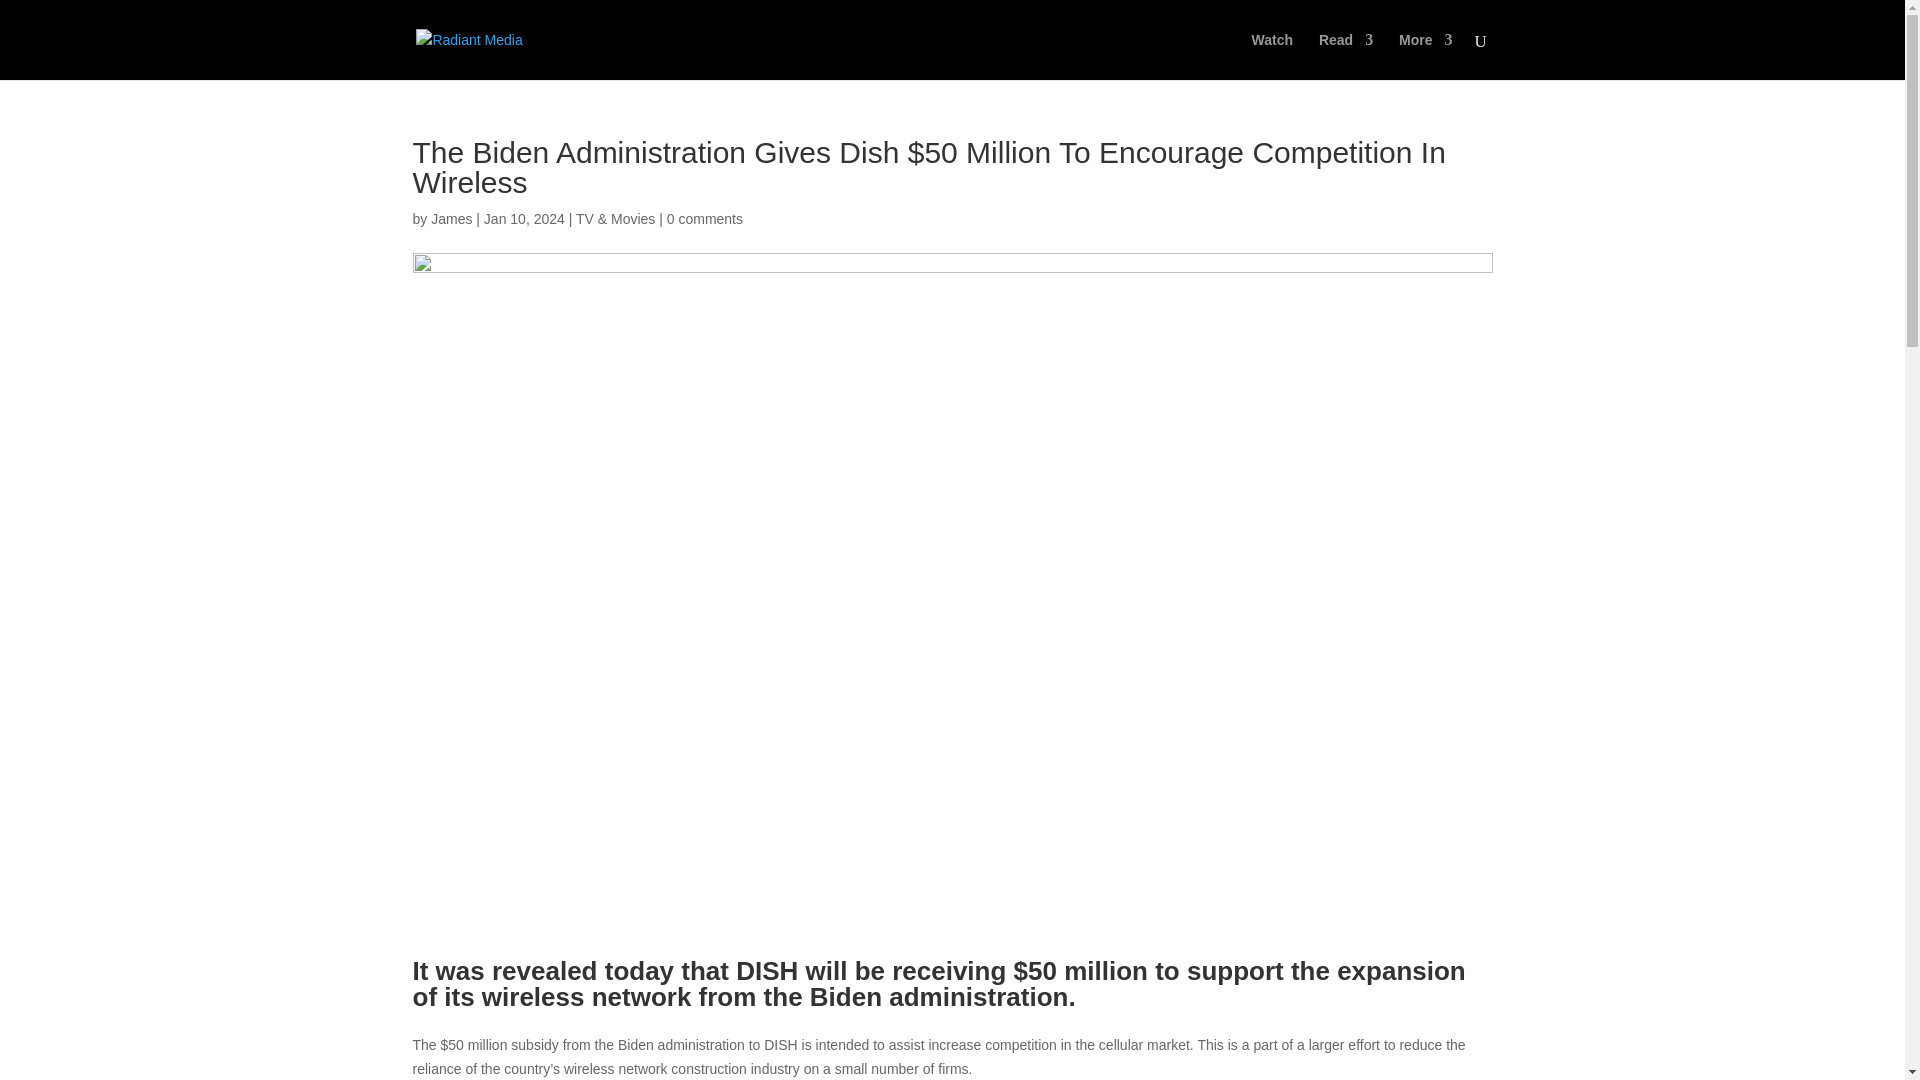  I want to click on Posts by James, so click(451, 218).